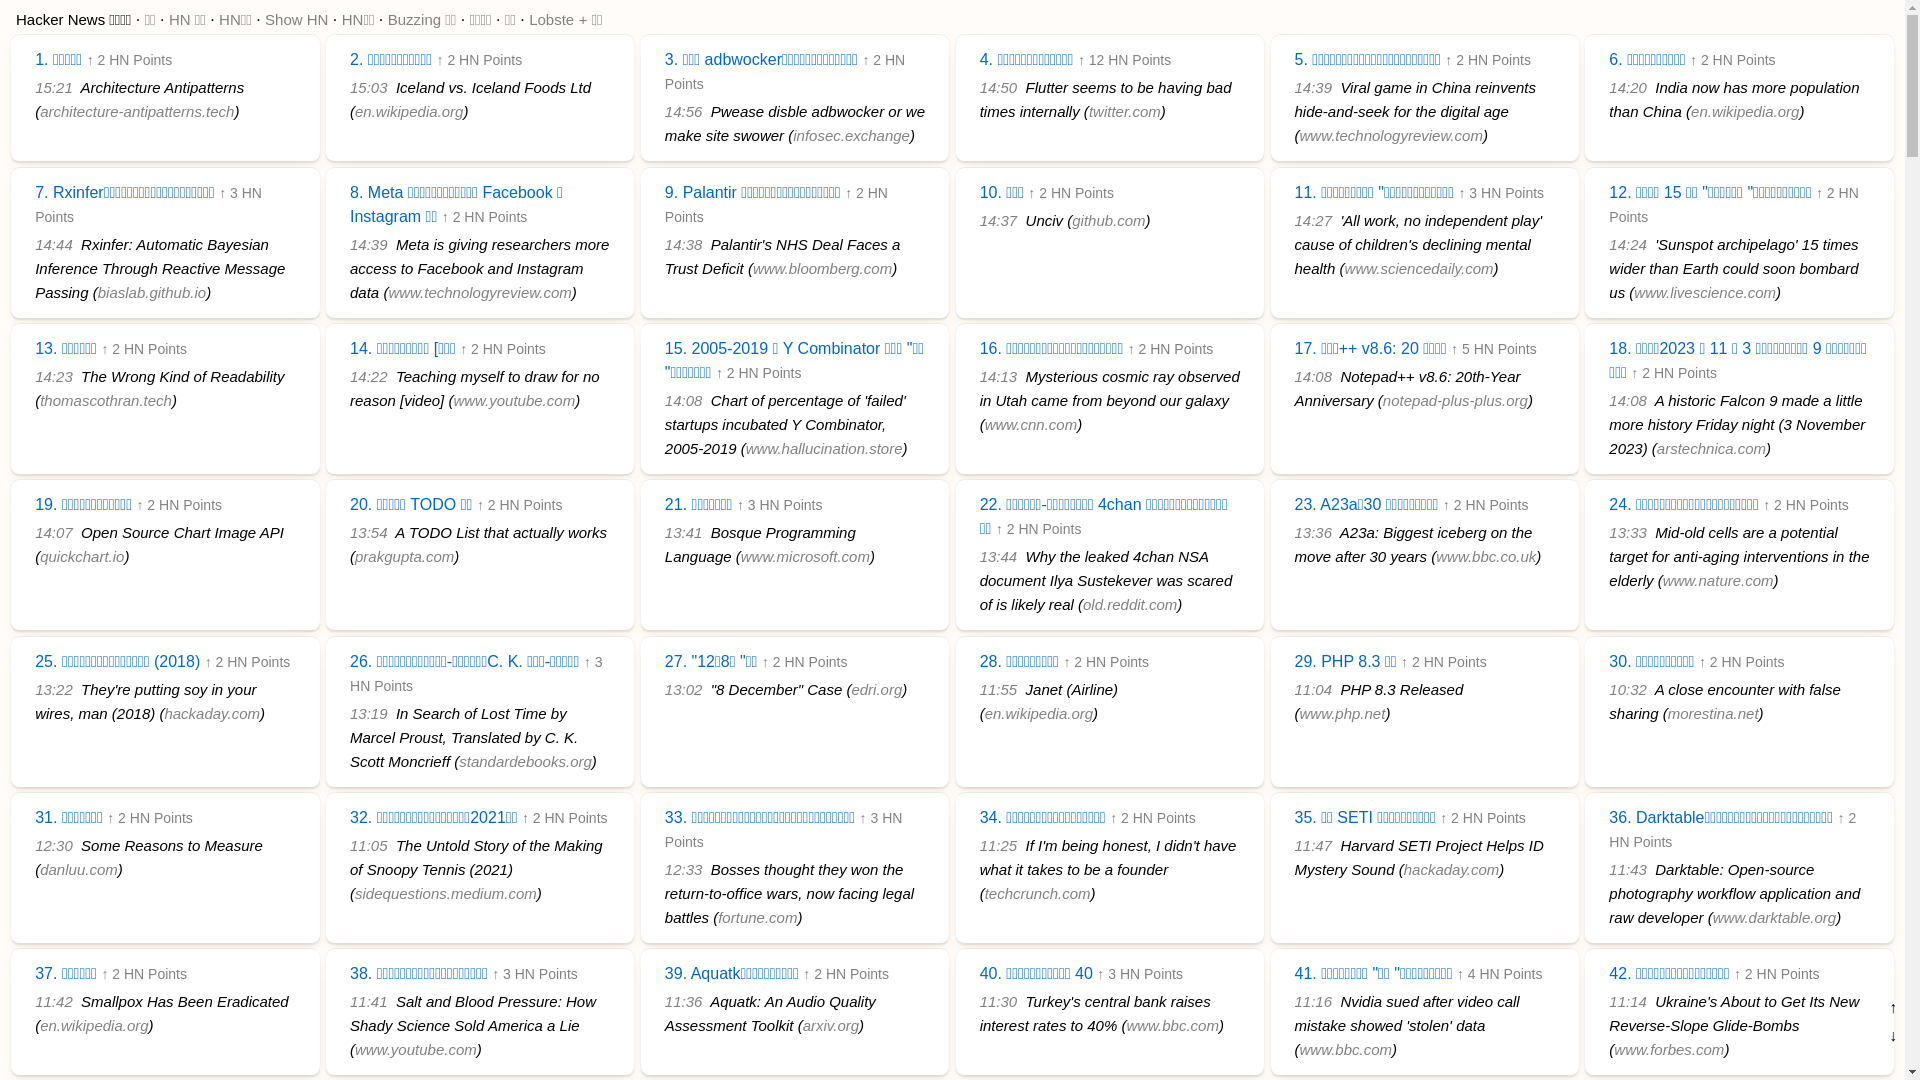  I want to click on 14:24, so click(1628, 244).